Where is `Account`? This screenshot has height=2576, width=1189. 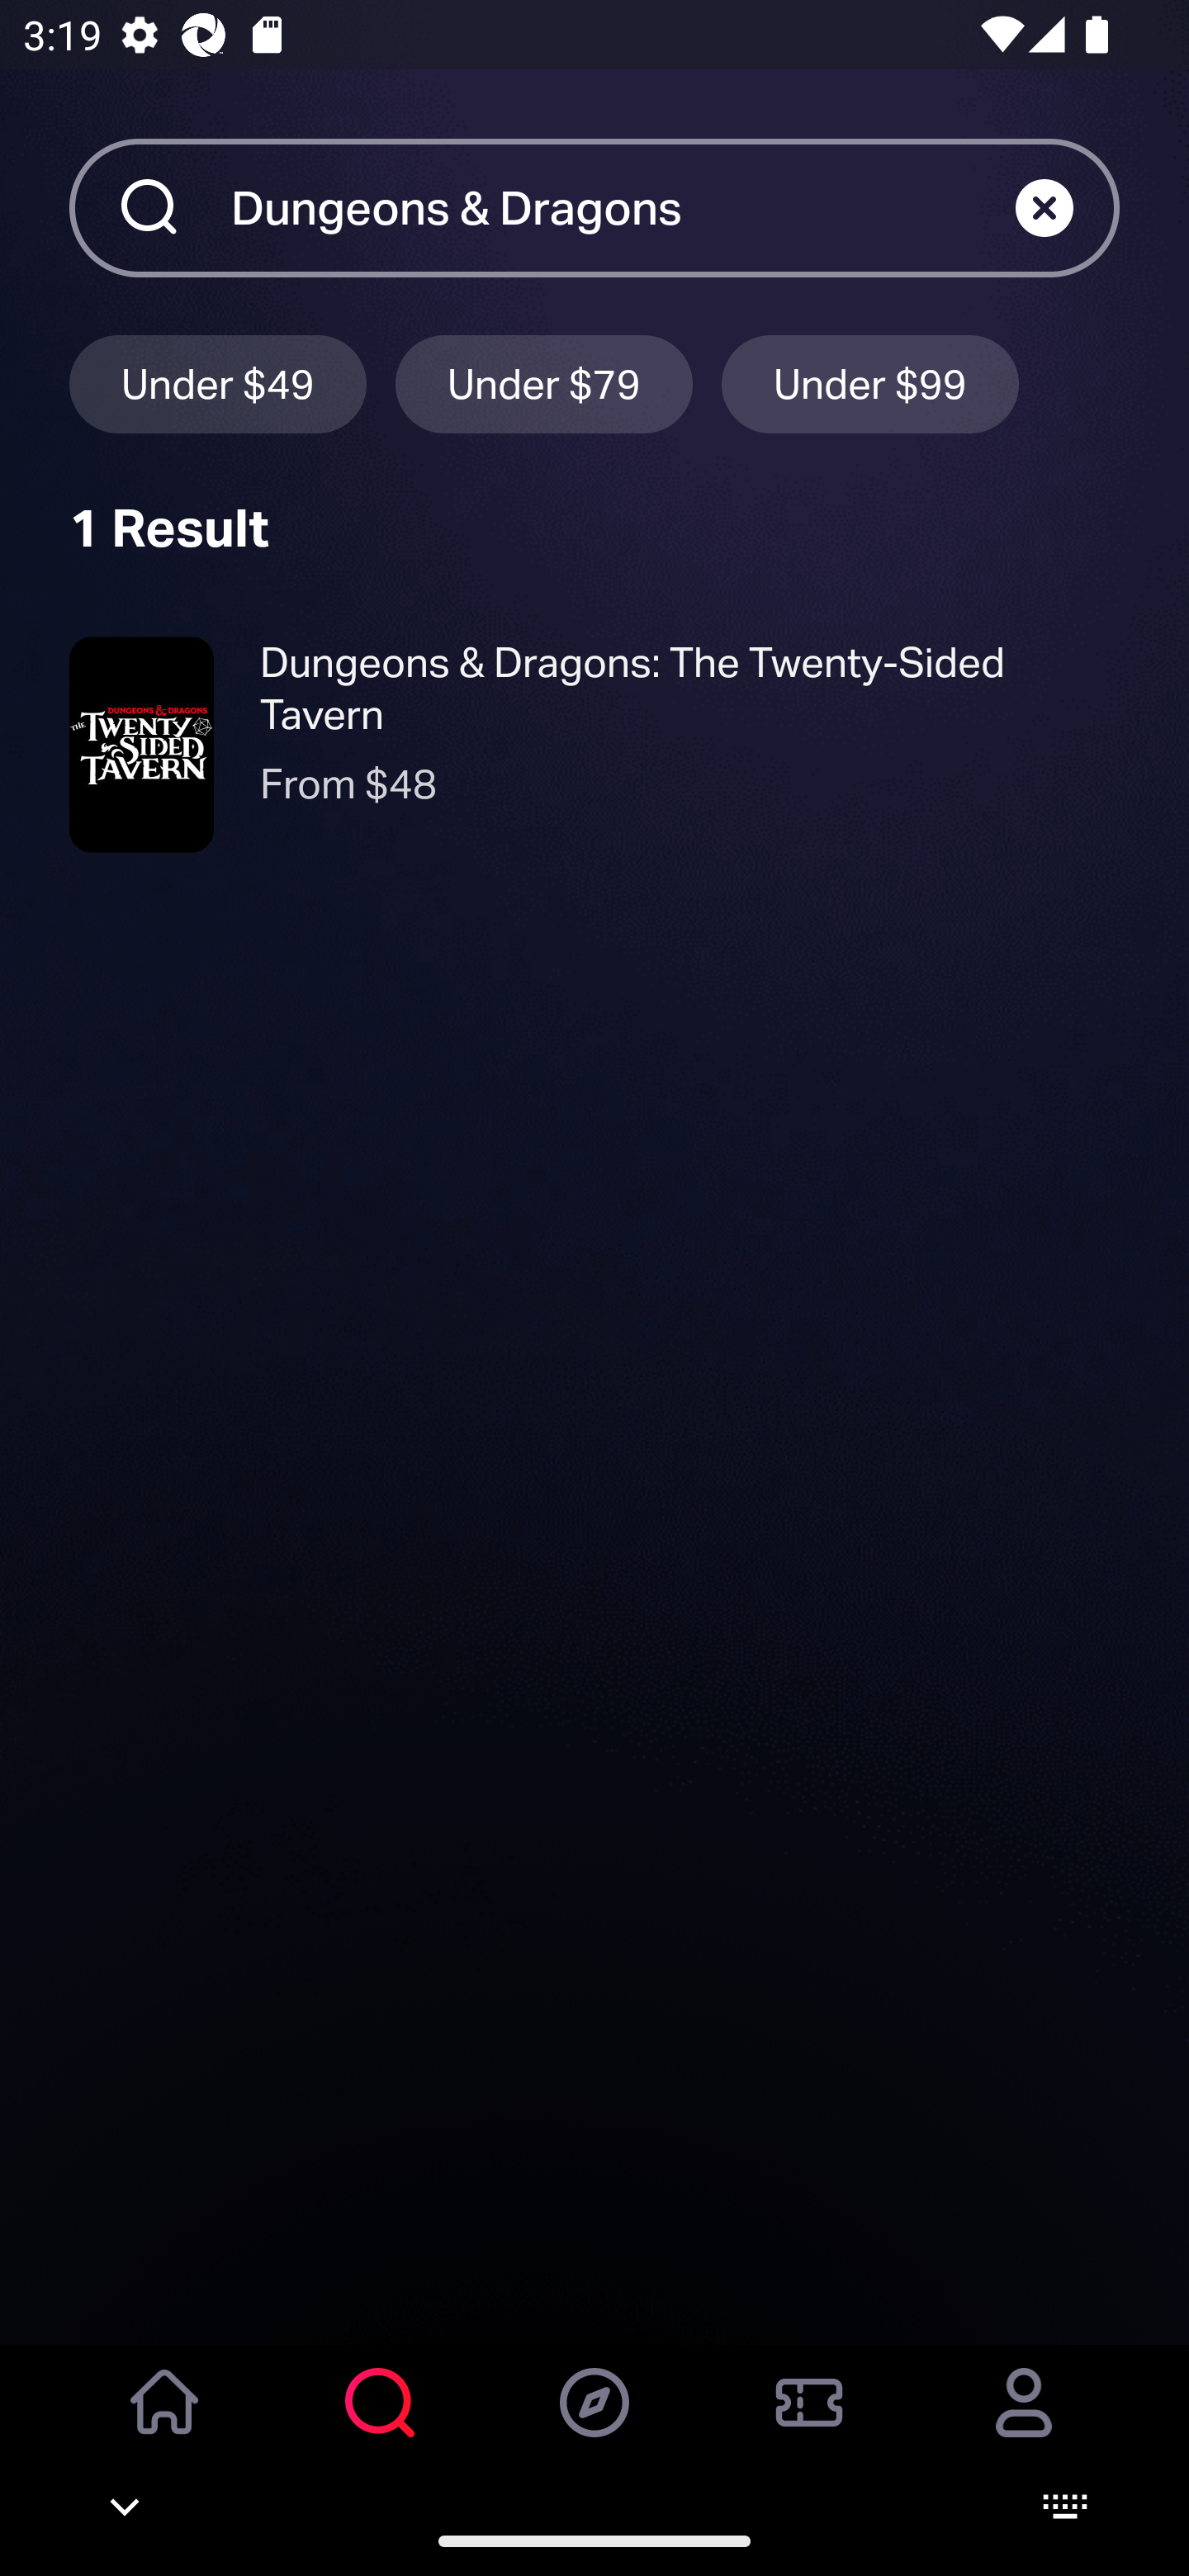 Account is located at coordinates (1024, 2425).